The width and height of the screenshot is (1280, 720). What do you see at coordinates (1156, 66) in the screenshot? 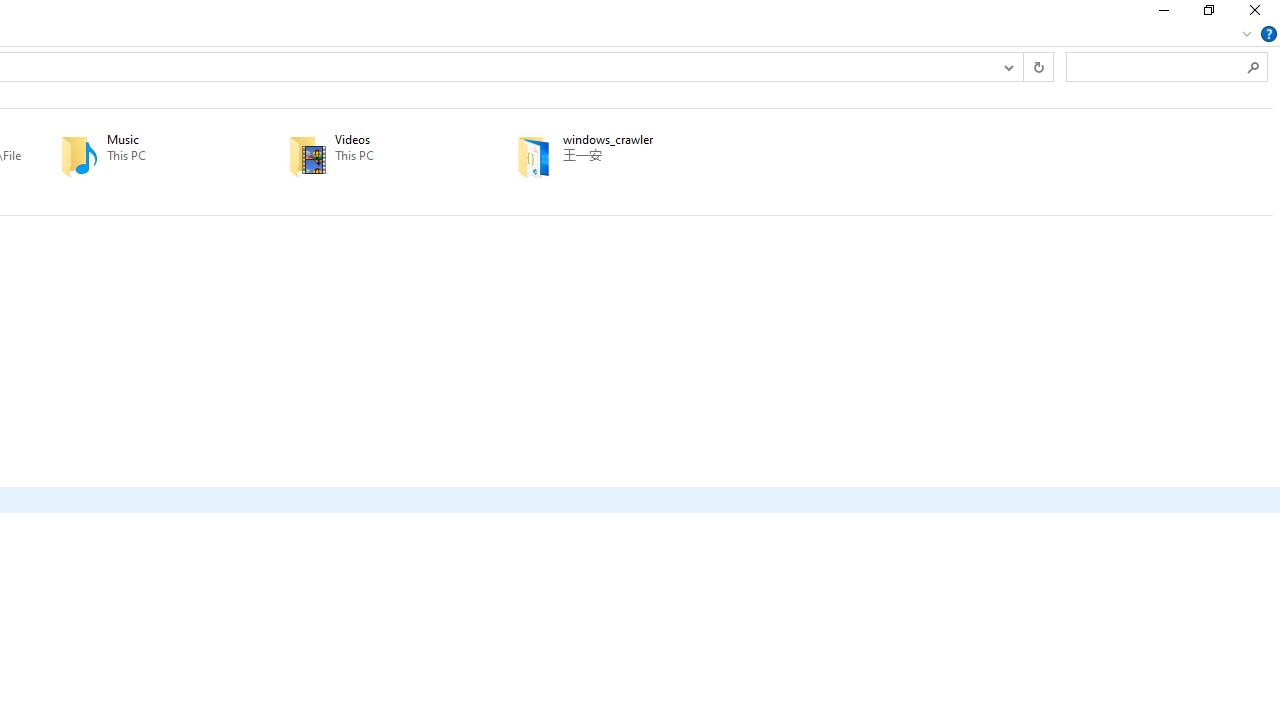
I see `Search Box` at bounding box center [1156, 66].